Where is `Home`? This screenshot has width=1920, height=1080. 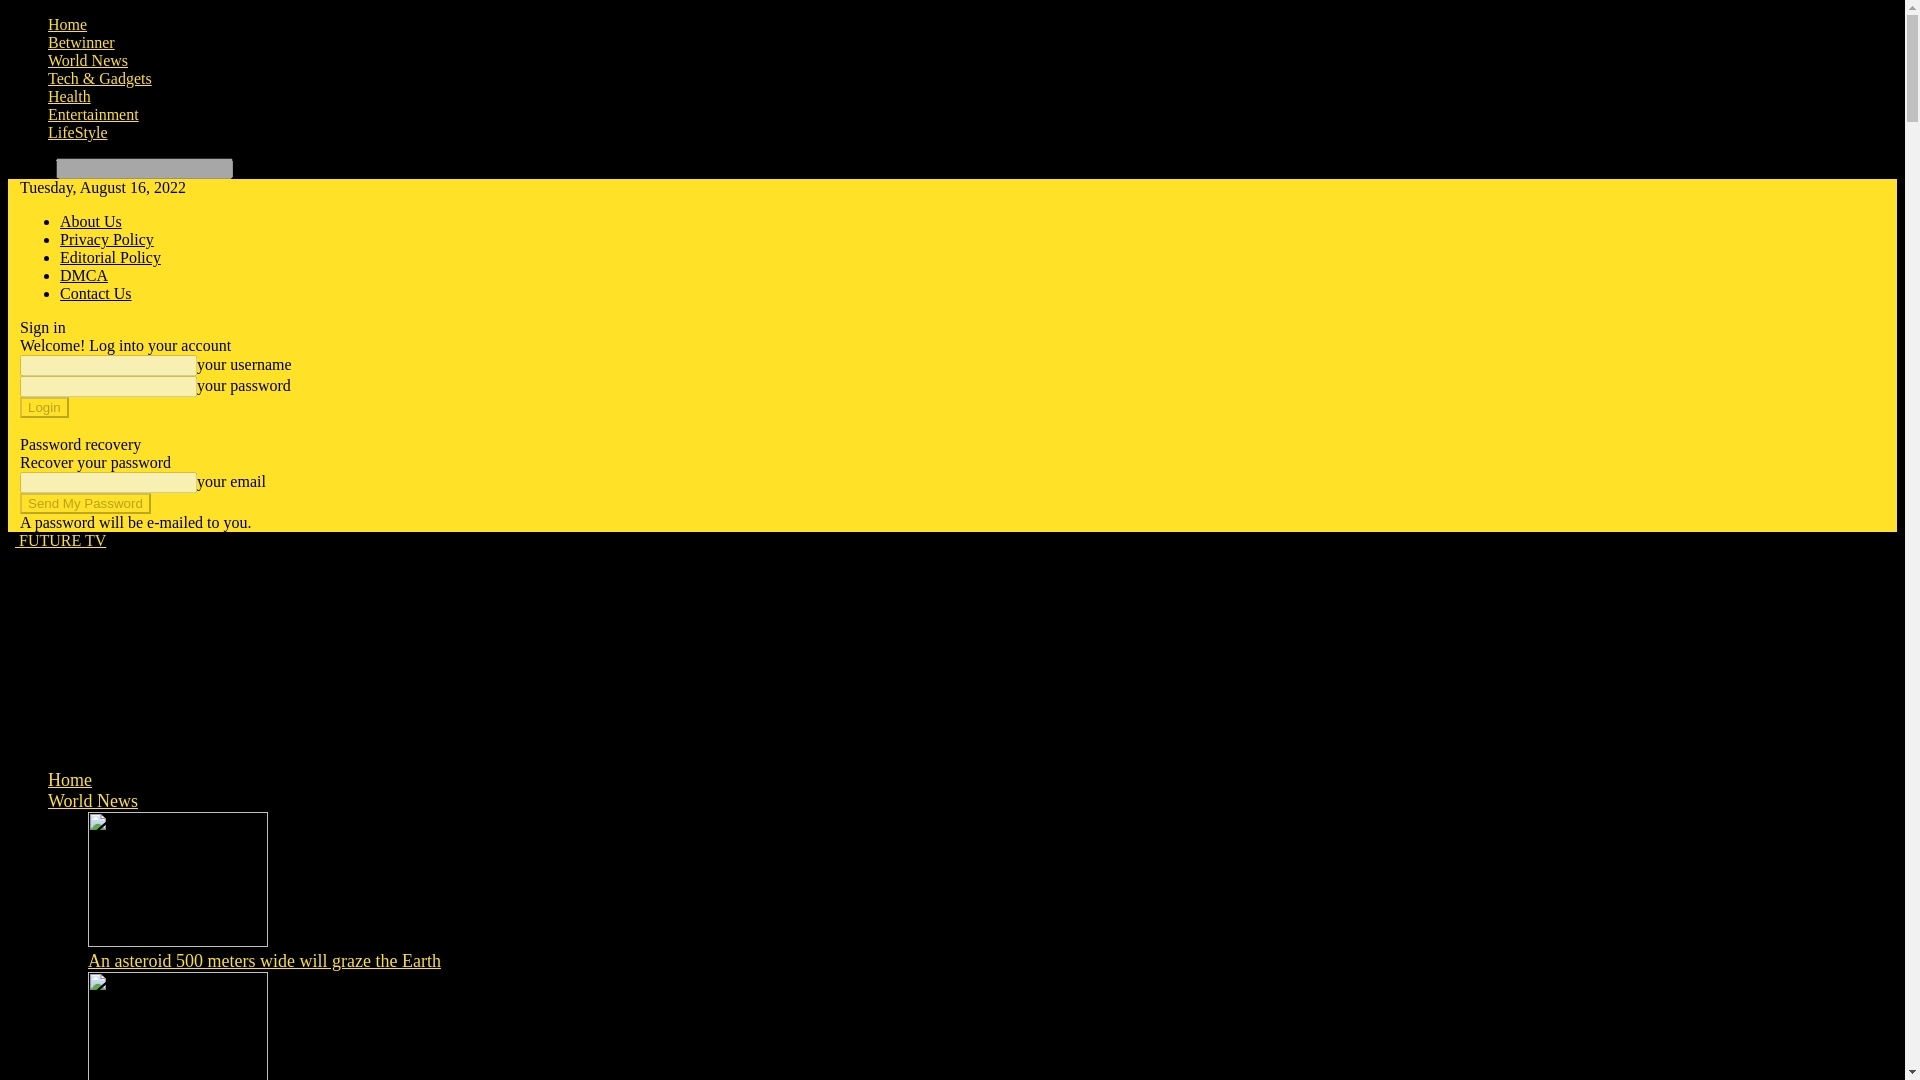 Home is located at coordinates (70, 780).